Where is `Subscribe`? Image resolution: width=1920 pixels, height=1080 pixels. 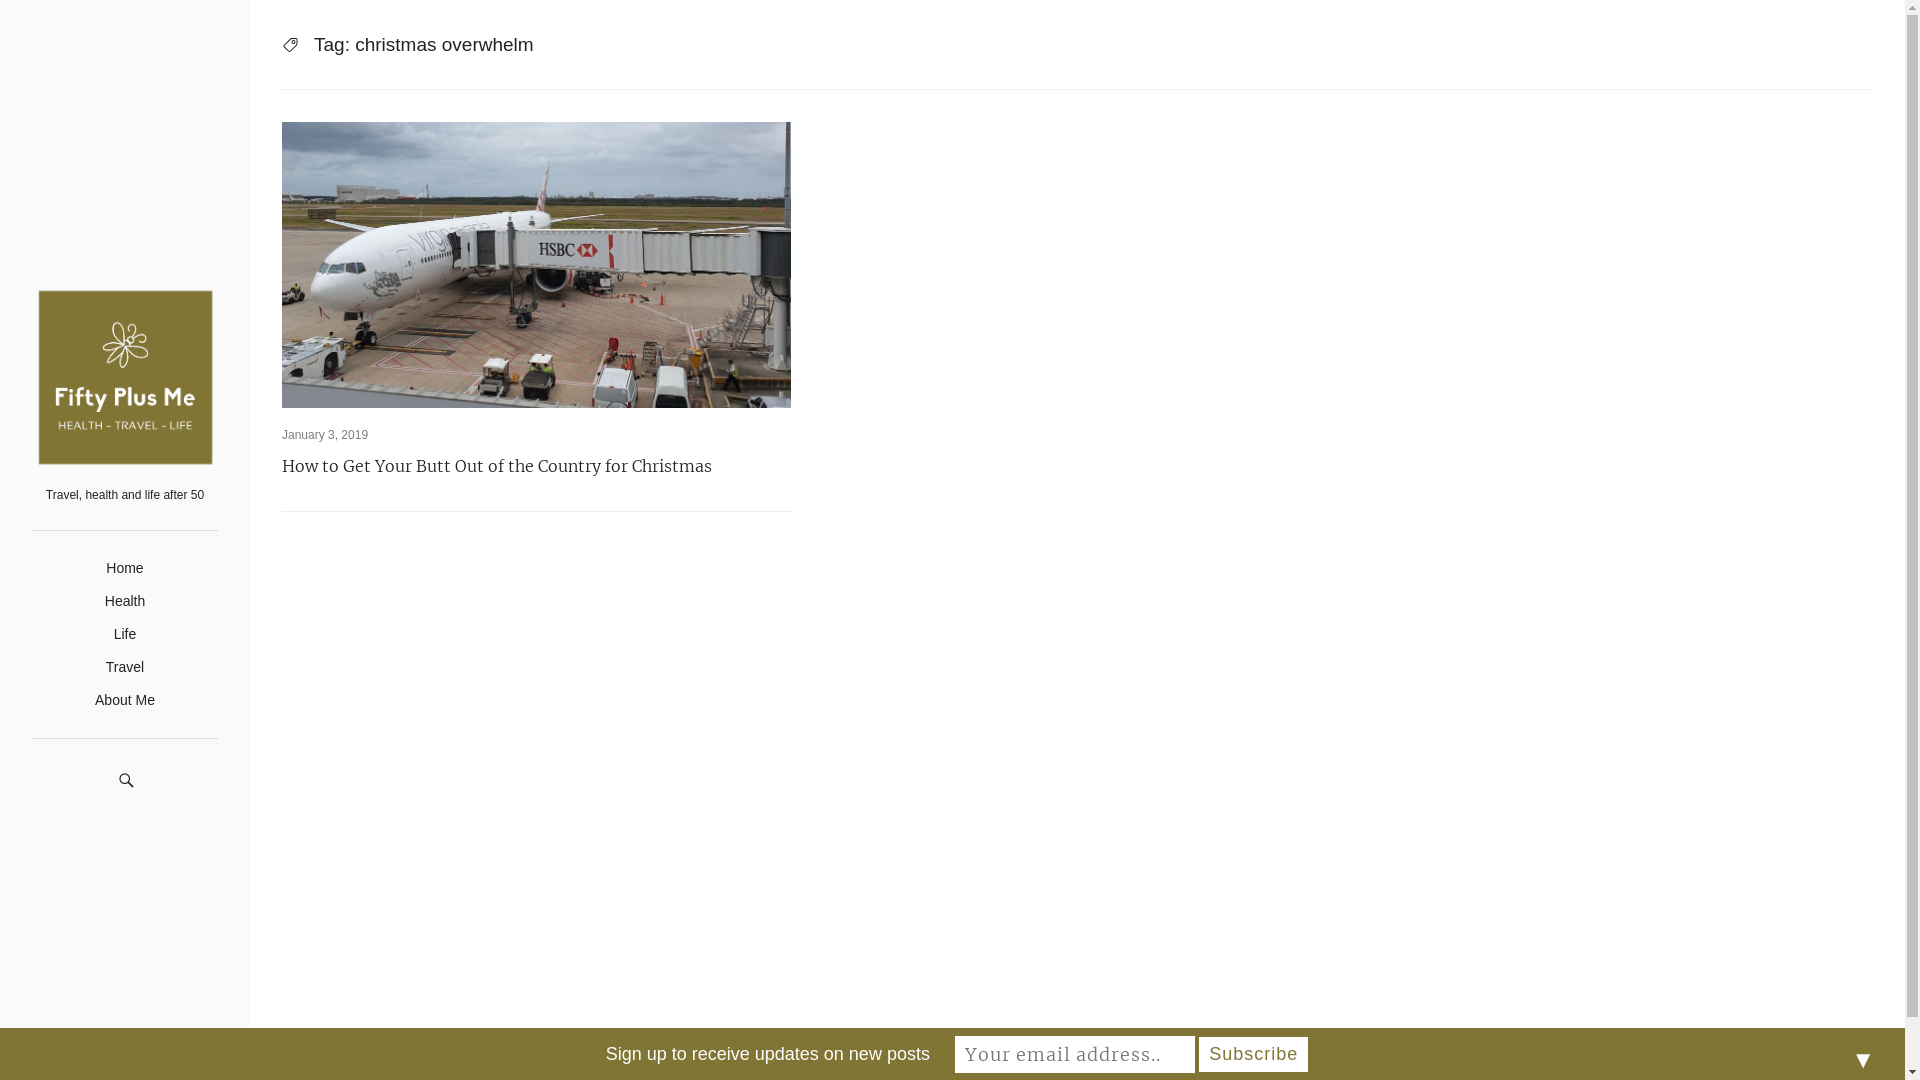
Subscribe is located at coordinates (1254, 1054).